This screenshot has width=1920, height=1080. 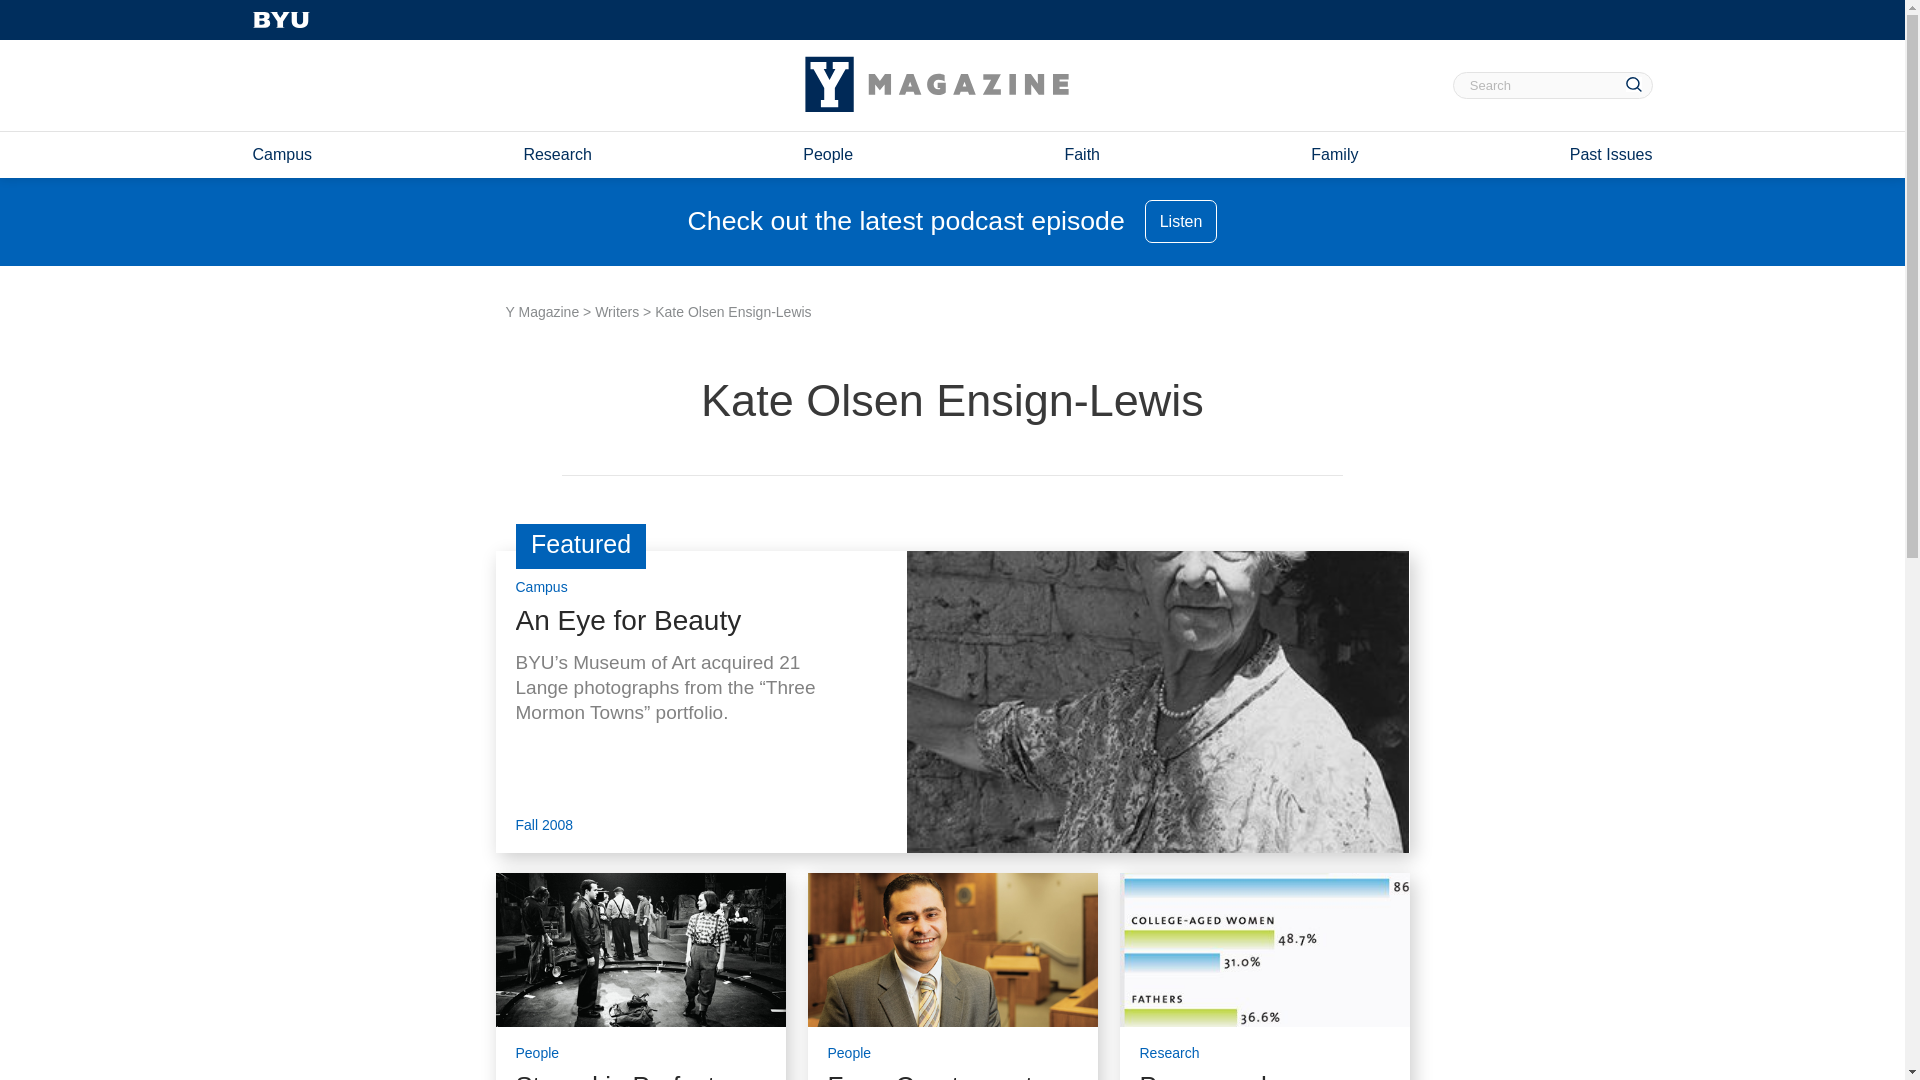 I want to click on People, so click(x=827, y=154).